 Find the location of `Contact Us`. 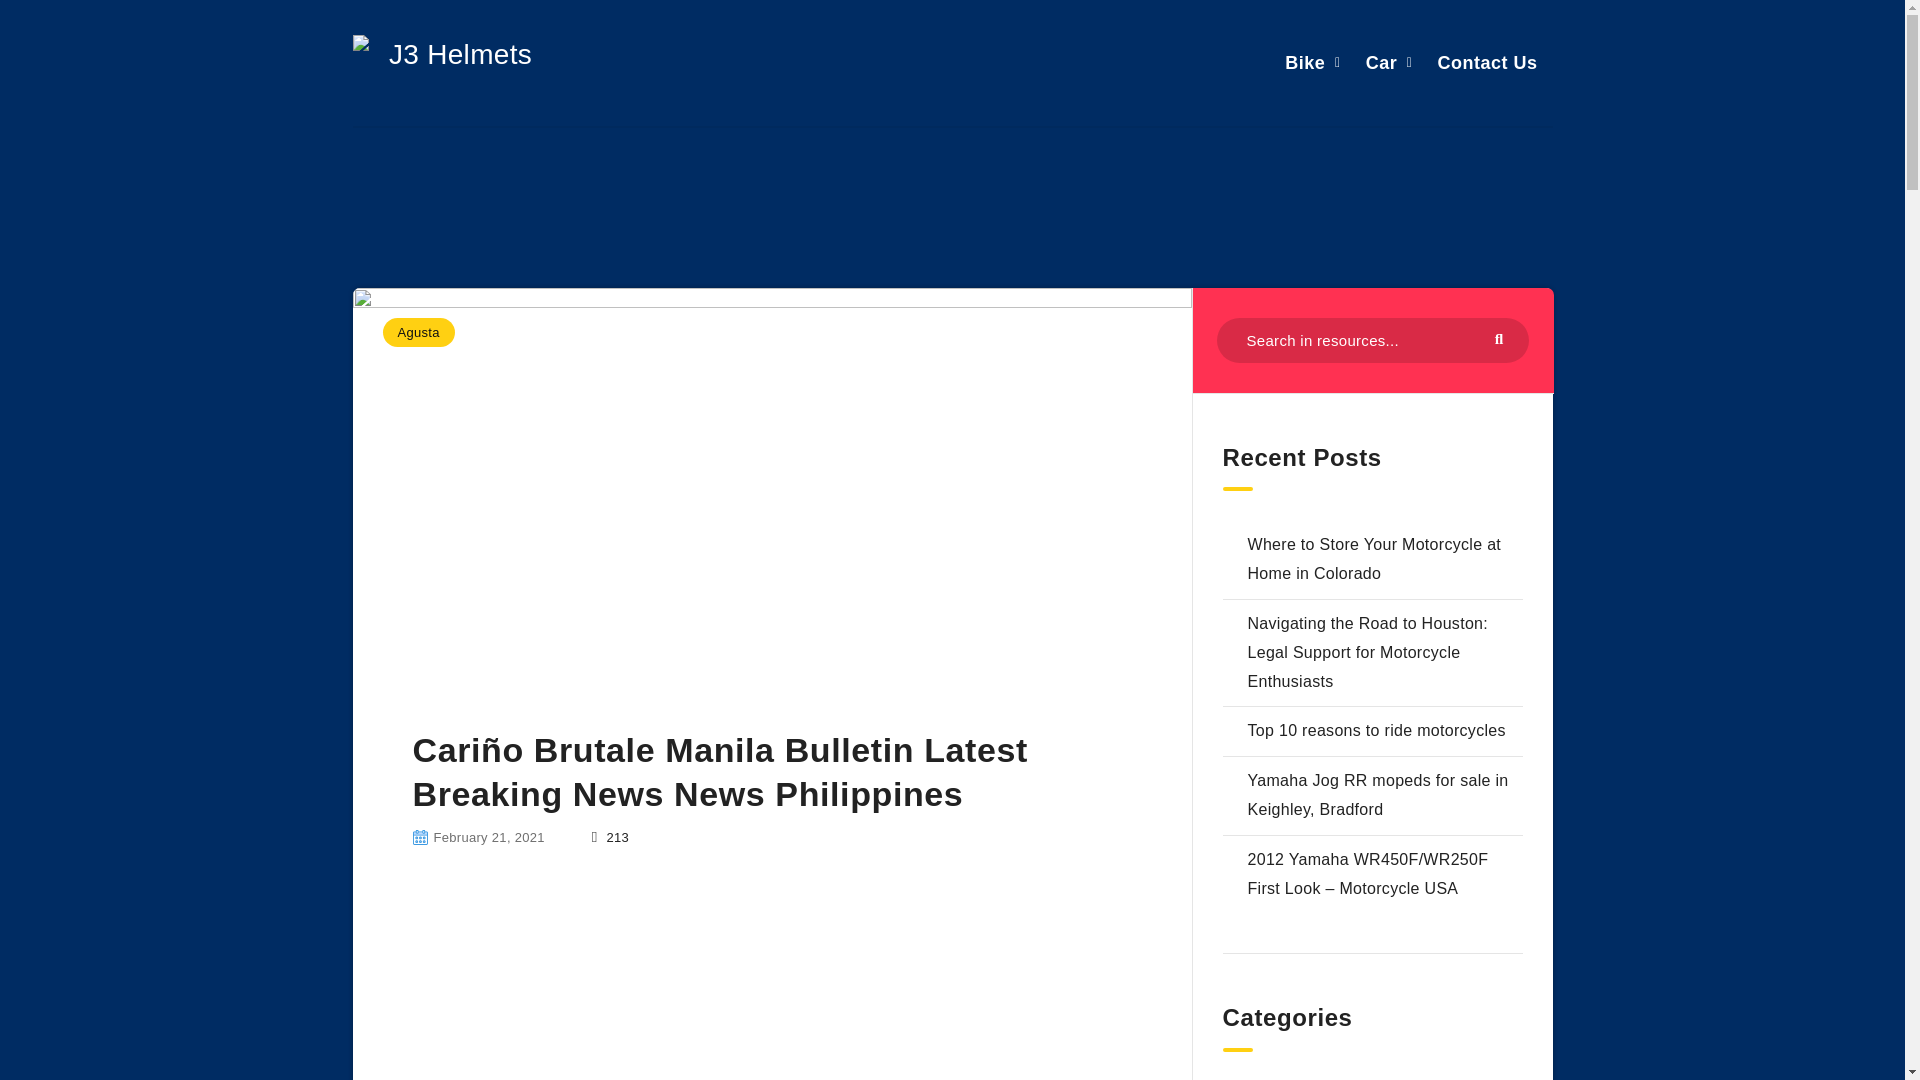

Contact Us is located at coordinates (1486, 62).